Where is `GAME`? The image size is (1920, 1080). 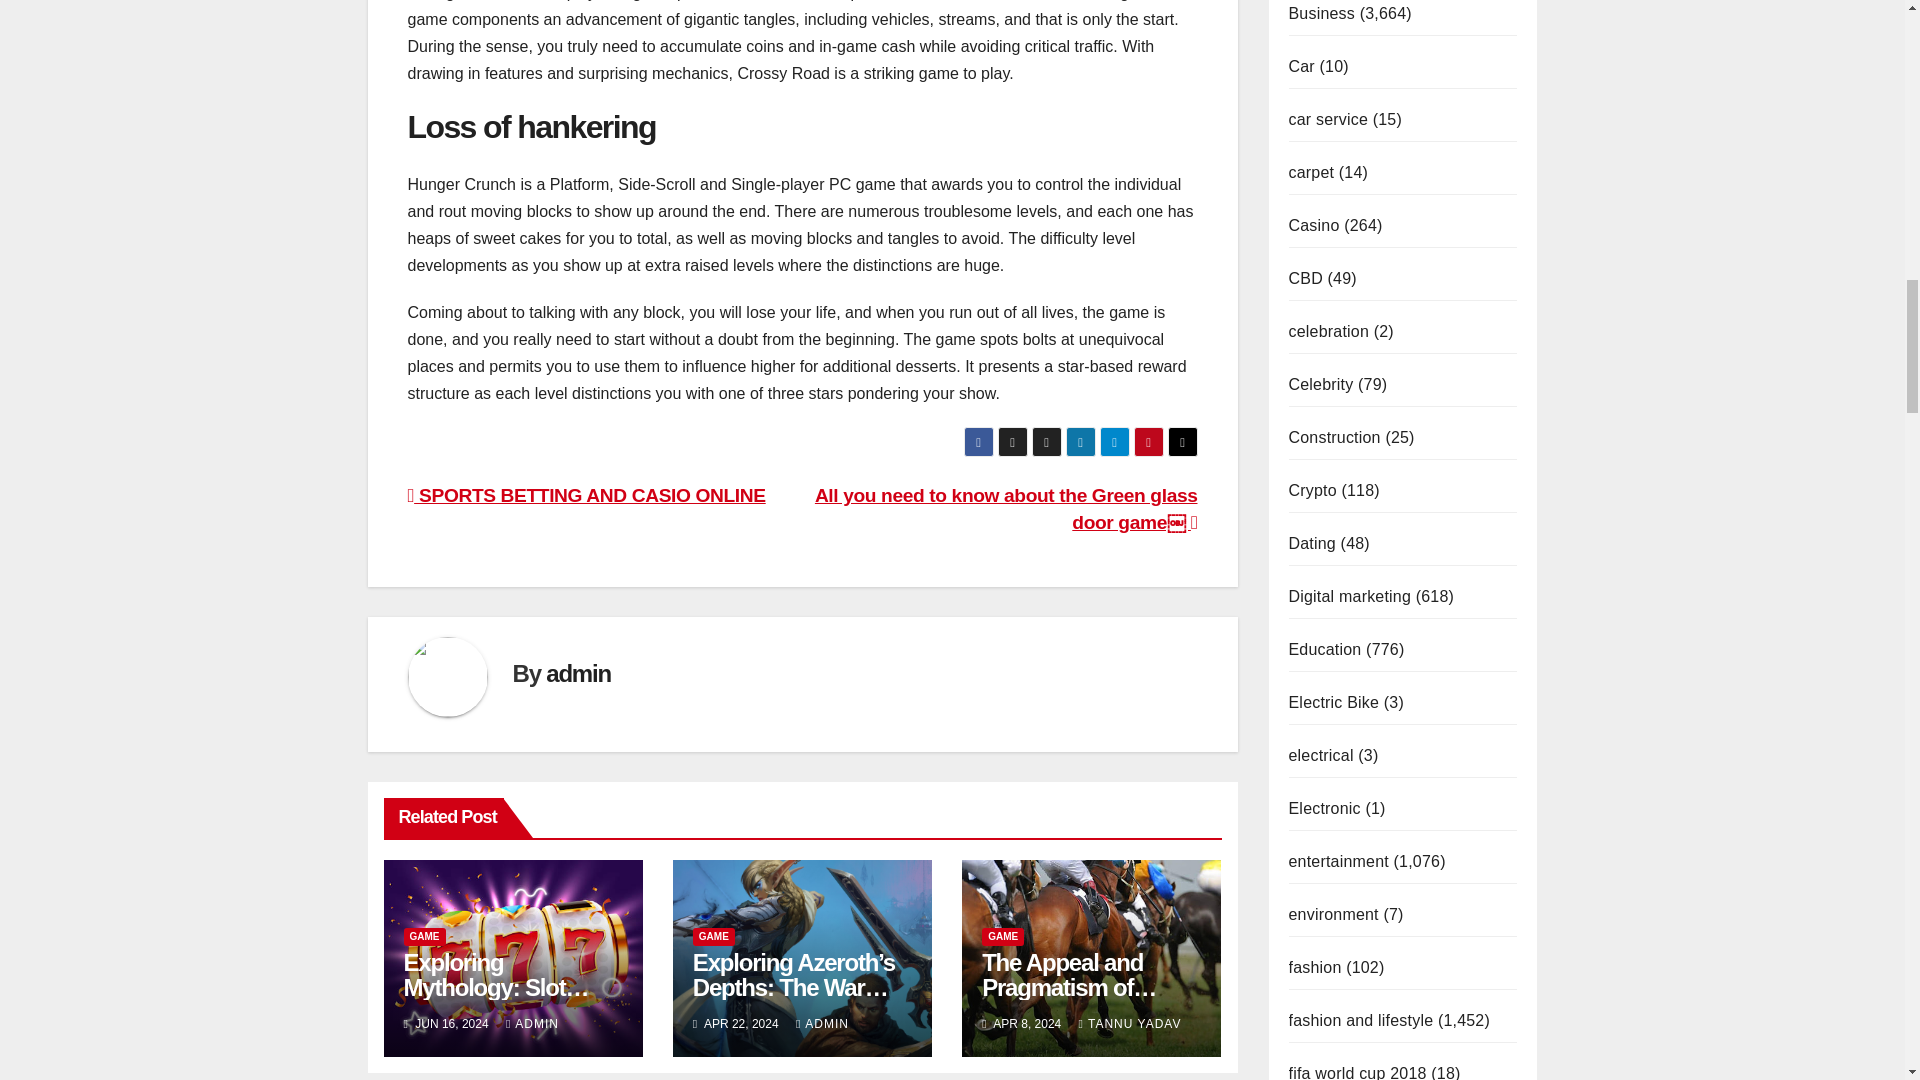
GAME is located at coordinates (714, 936).